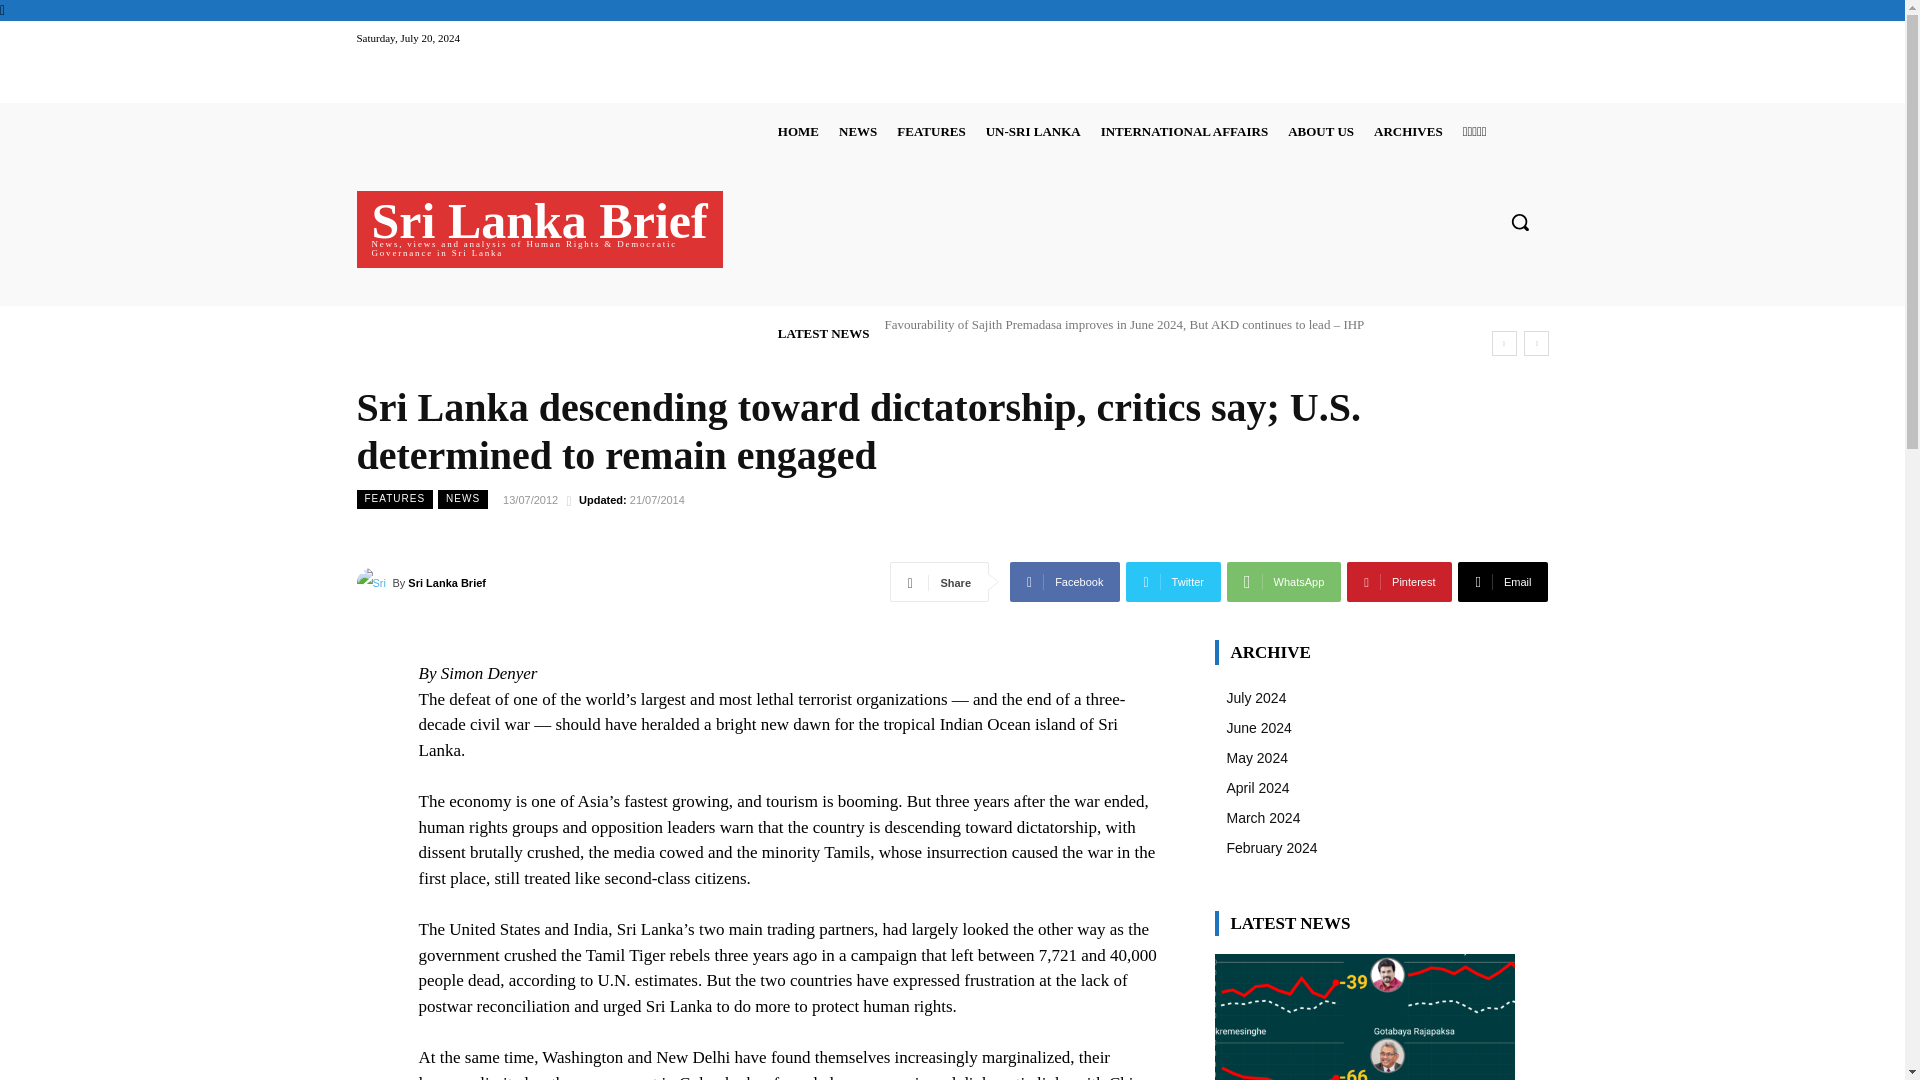 Image resolution: width=1920 pixels, height=1080 pixels. I want to click on ABOUT US, so click(1320, 130).